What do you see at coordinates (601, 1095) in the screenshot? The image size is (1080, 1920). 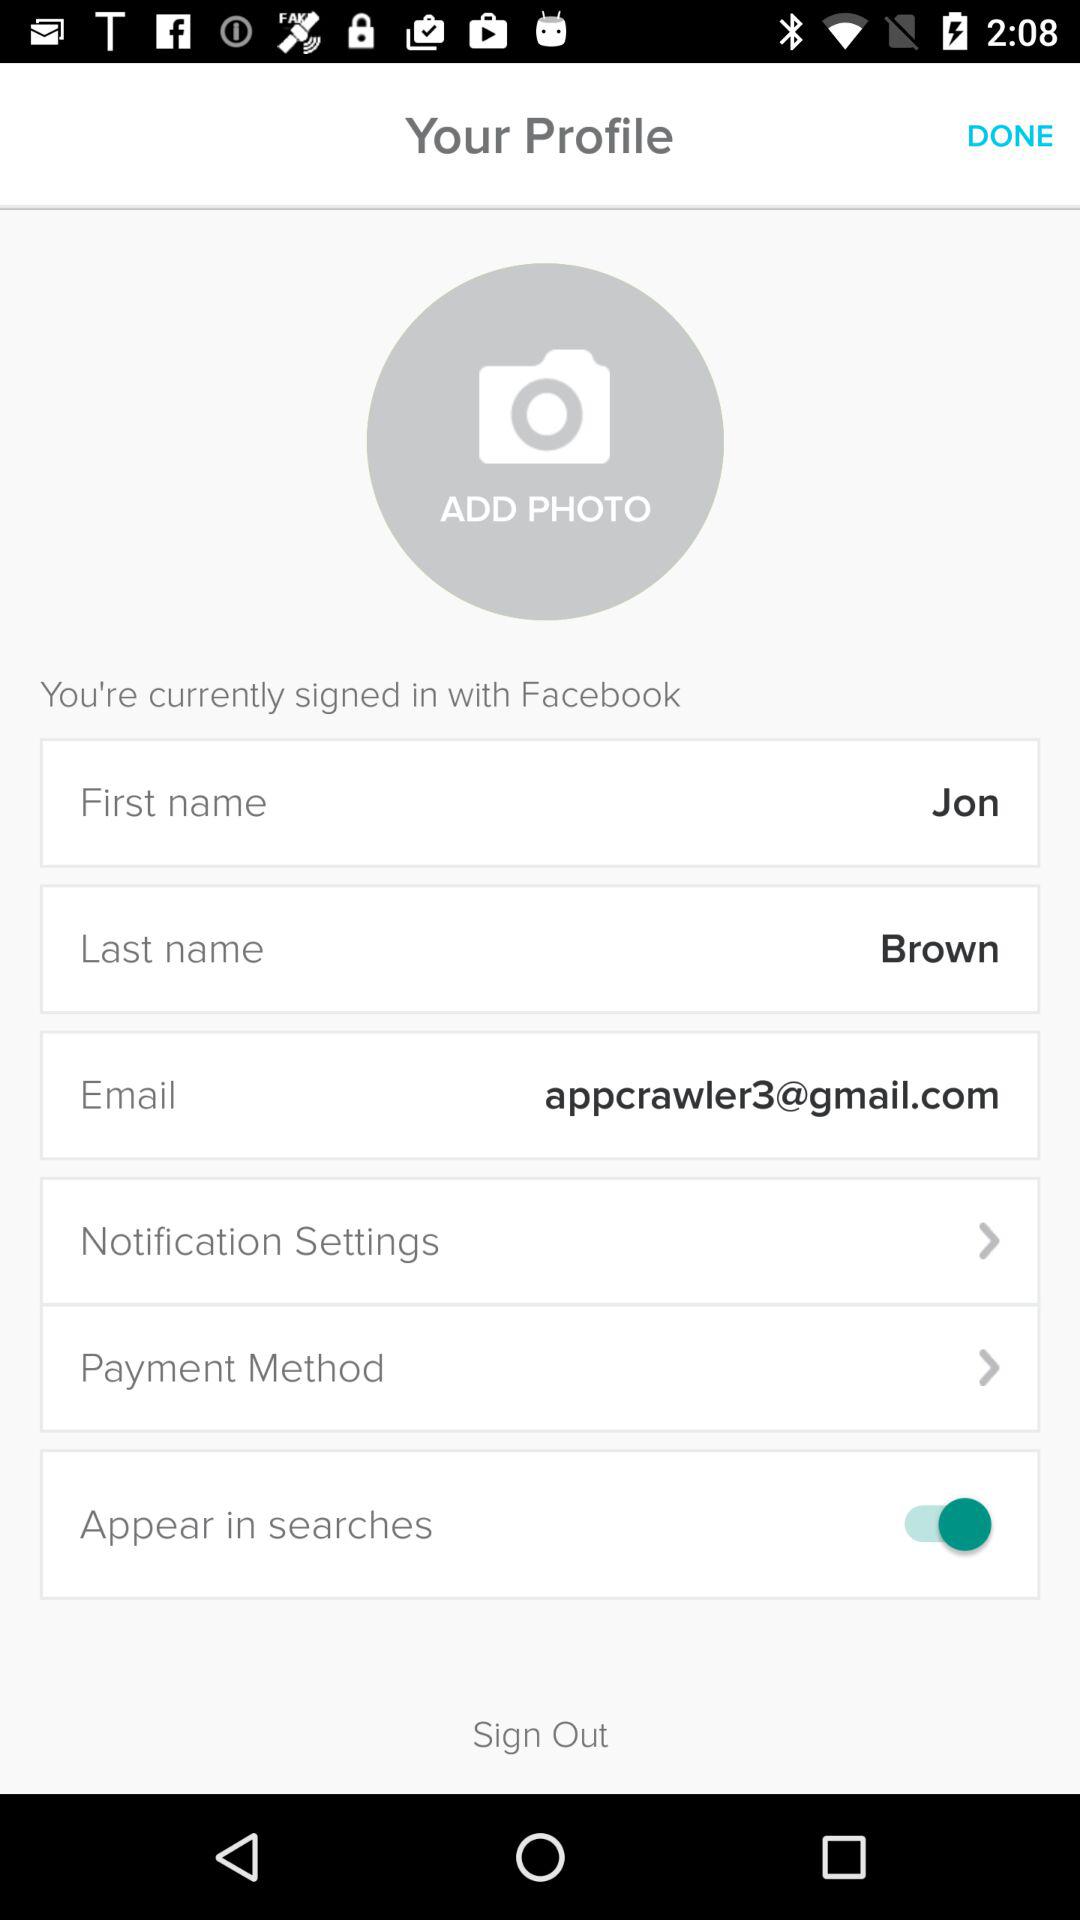 I see `click icon above the notification settings` at bounding box center [601, 1095].